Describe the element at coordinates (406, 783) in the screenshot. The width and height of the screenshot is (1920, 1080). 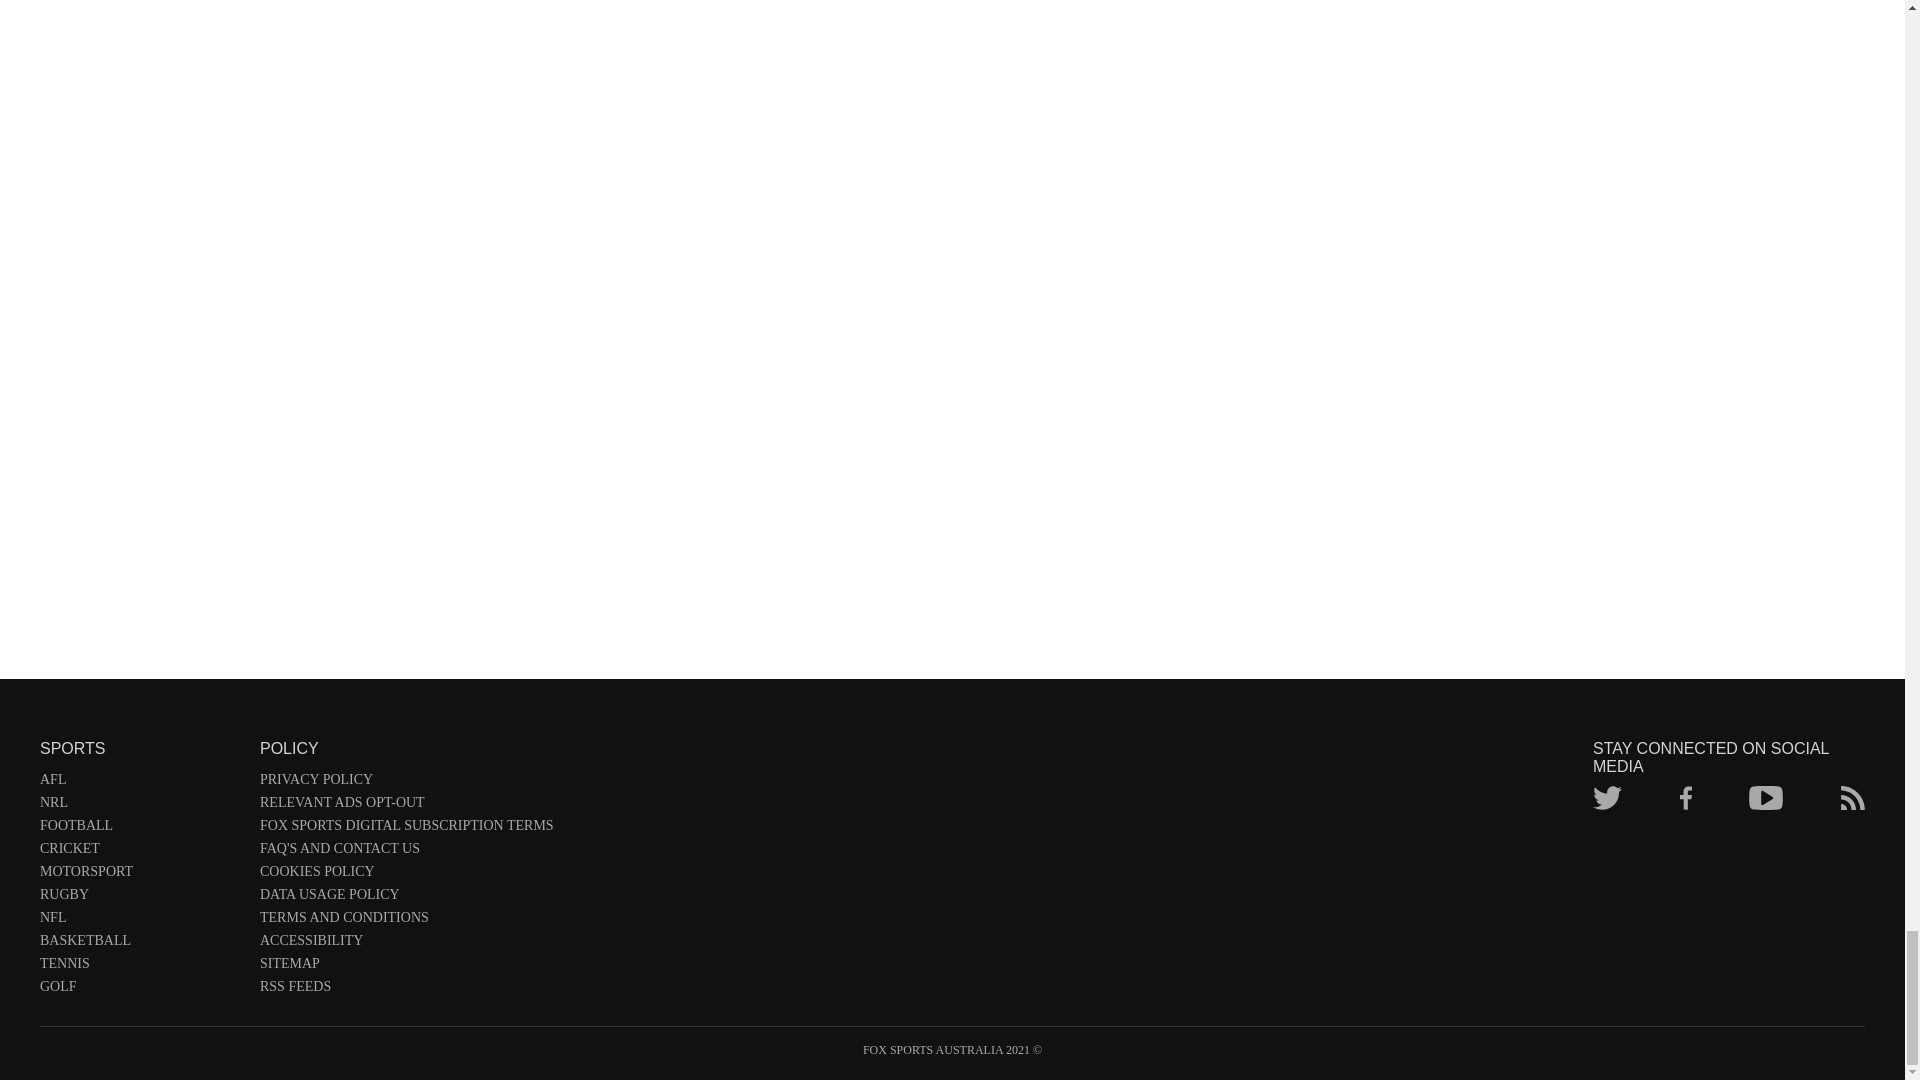
I see `PRIVACY POLICY` at that location.